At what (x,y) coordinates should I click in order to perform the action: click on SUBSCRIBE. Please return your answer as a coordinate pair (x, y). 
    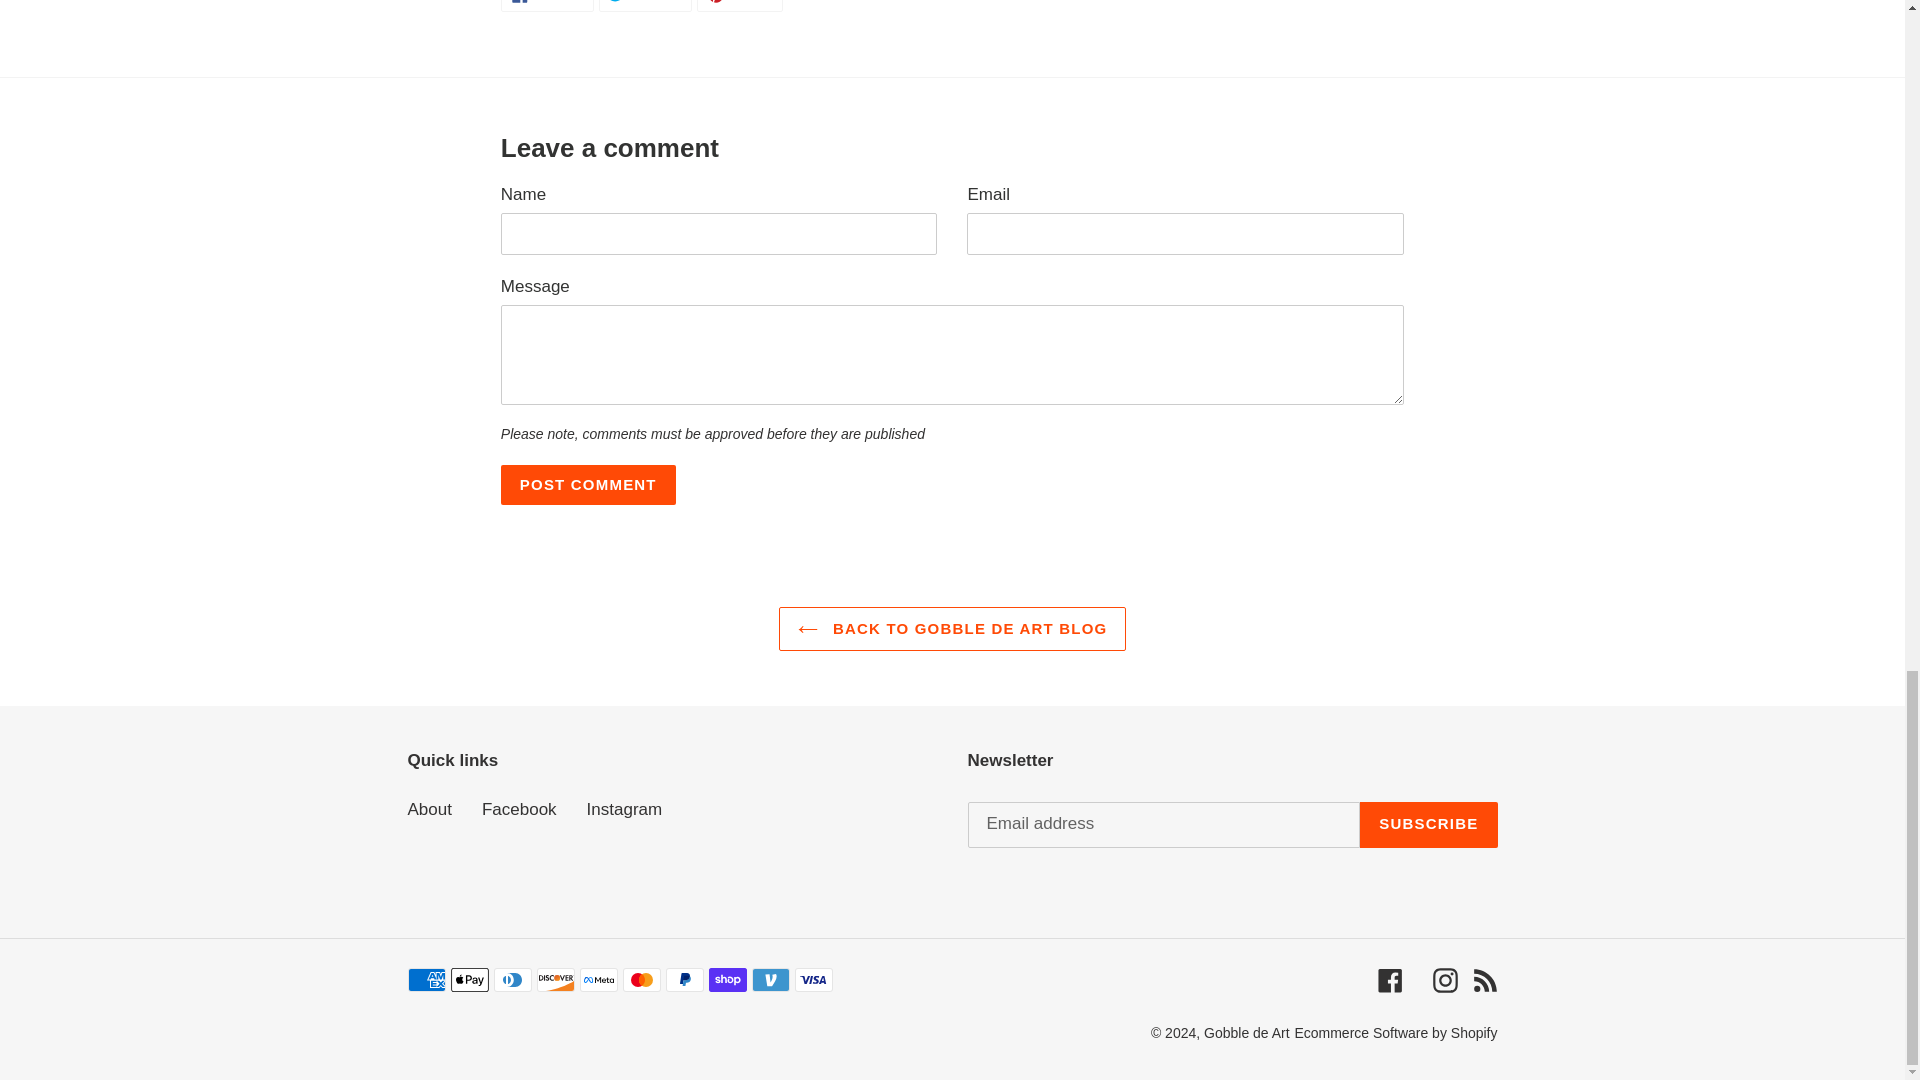
    Looking at the image, I should click on (1428, 824).